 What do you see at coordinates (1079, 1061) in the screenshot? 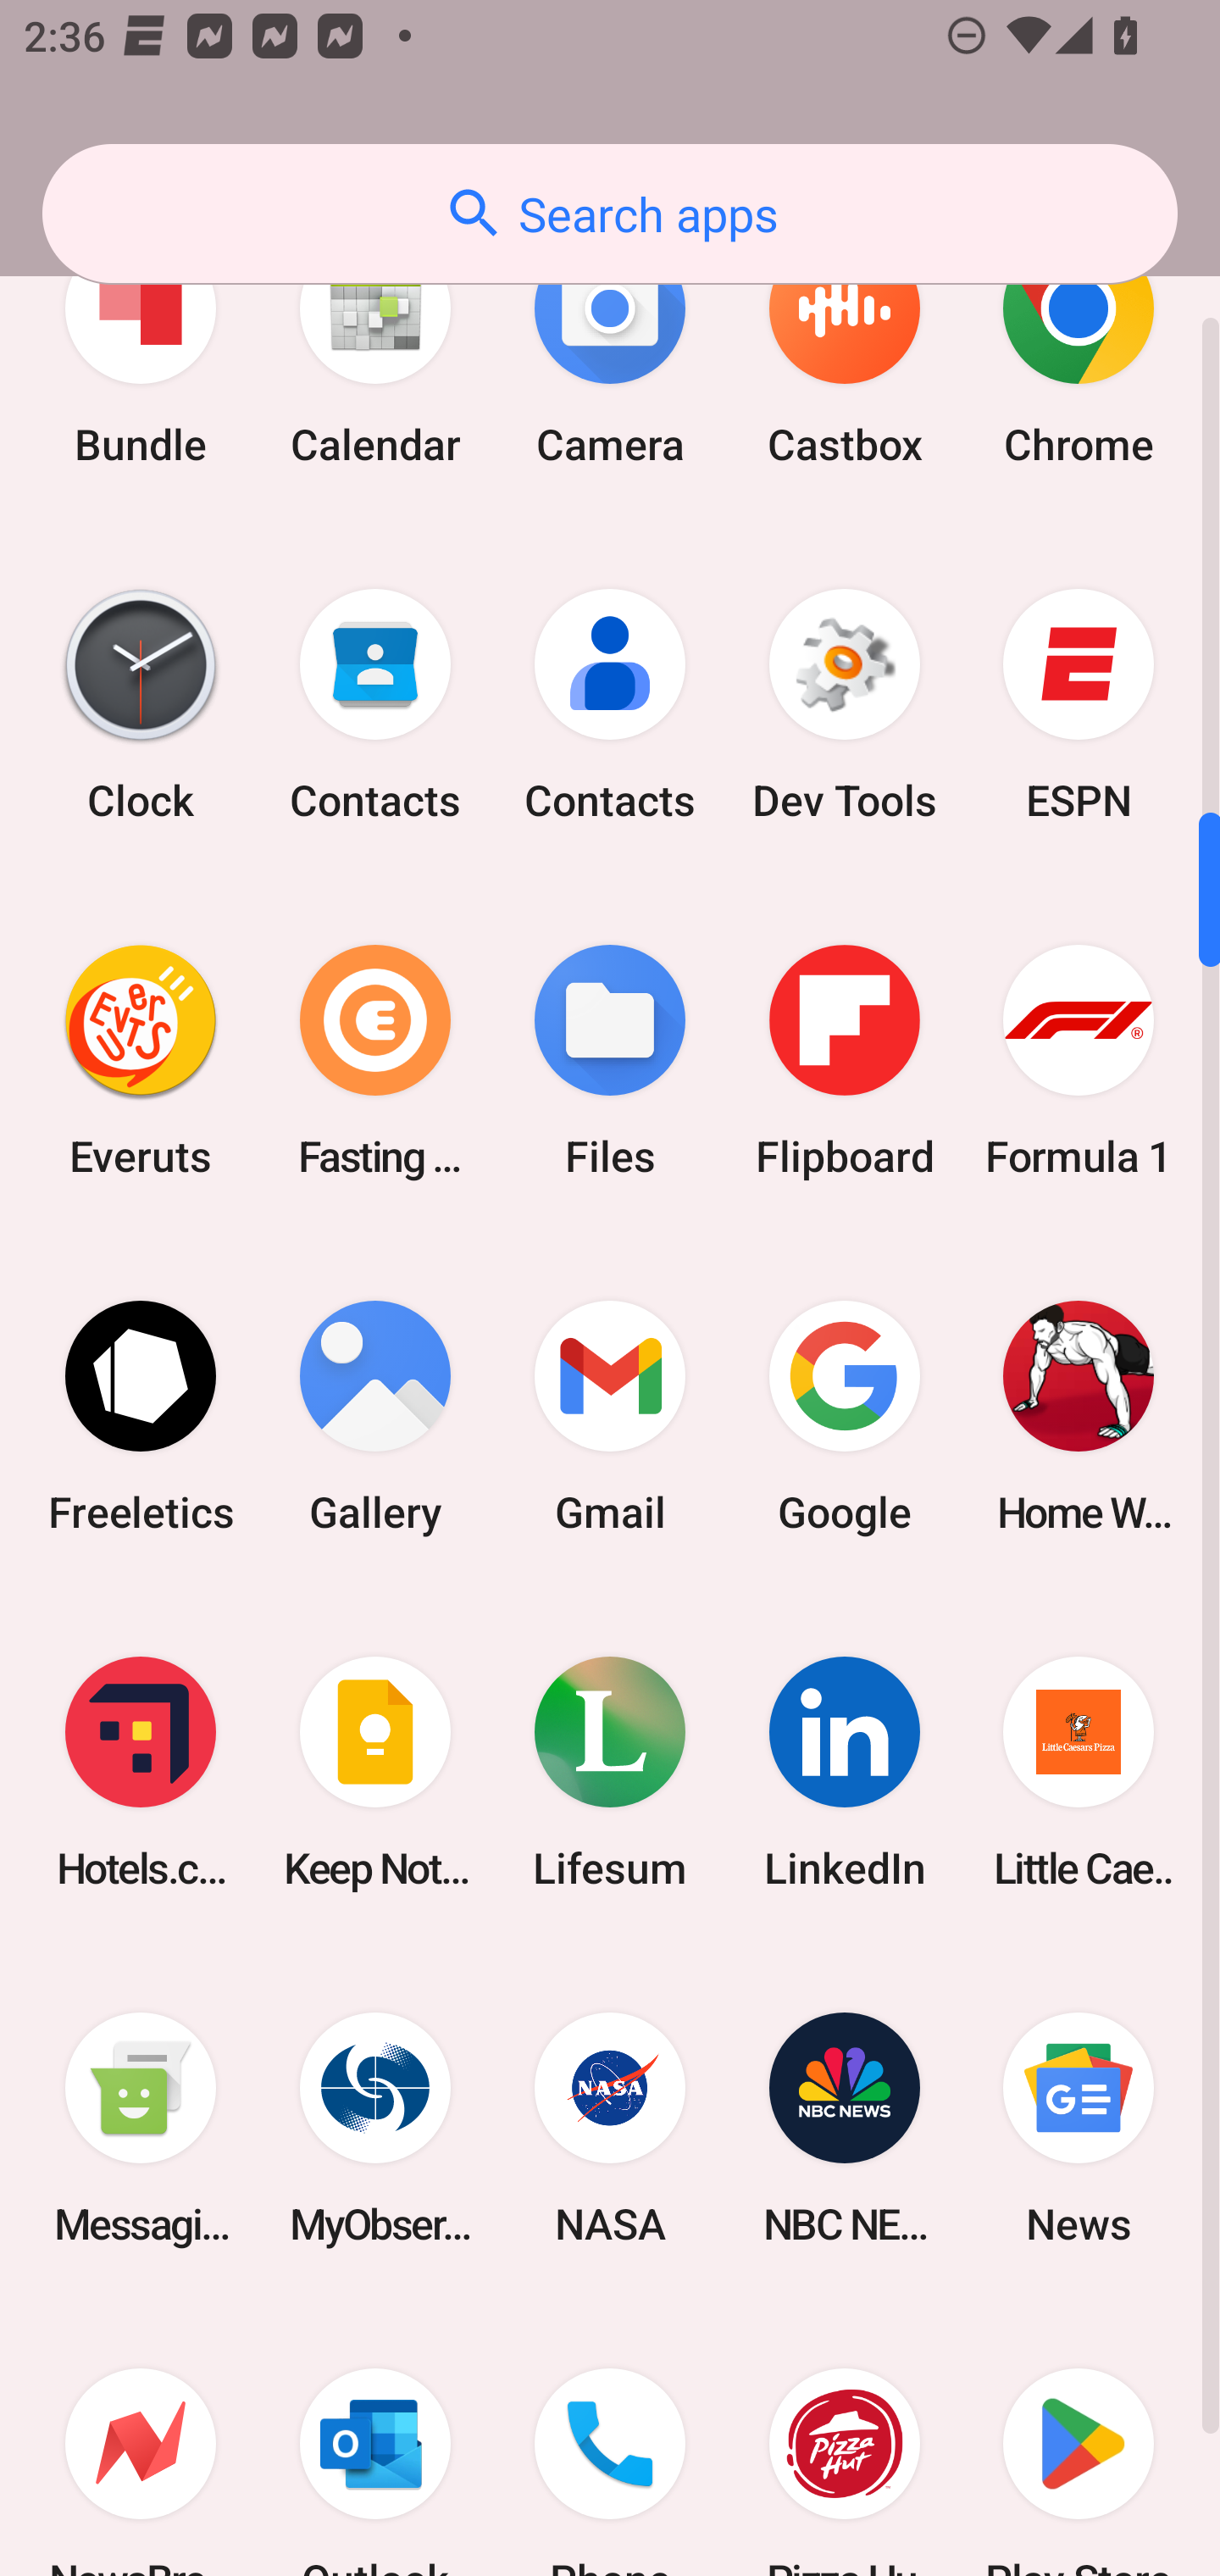
I see `Formula 1` at bounding box center [1079, 1061].